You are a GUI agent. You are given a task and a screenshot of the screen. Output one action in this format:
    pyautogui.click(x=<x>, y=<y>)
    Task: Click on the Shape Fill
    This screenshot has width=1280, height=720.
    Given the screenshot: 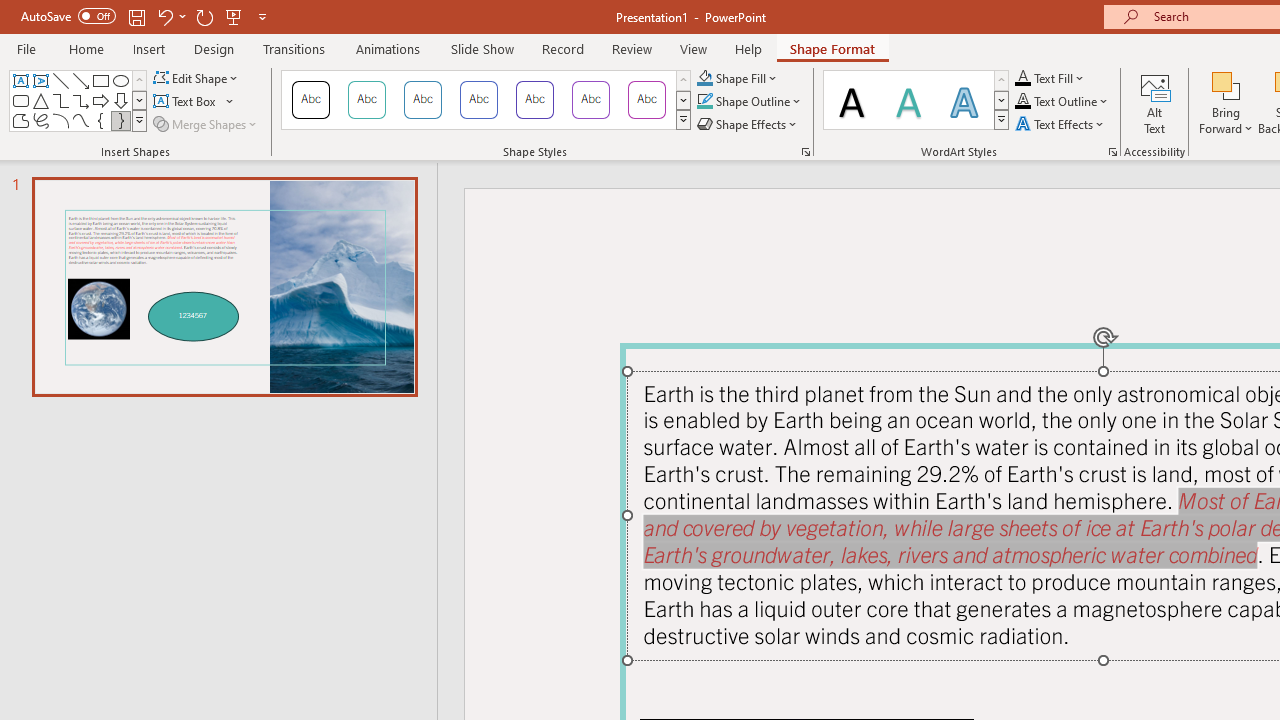 What is the action you would take?
    pyautogui.click(x=738, y=78)
    